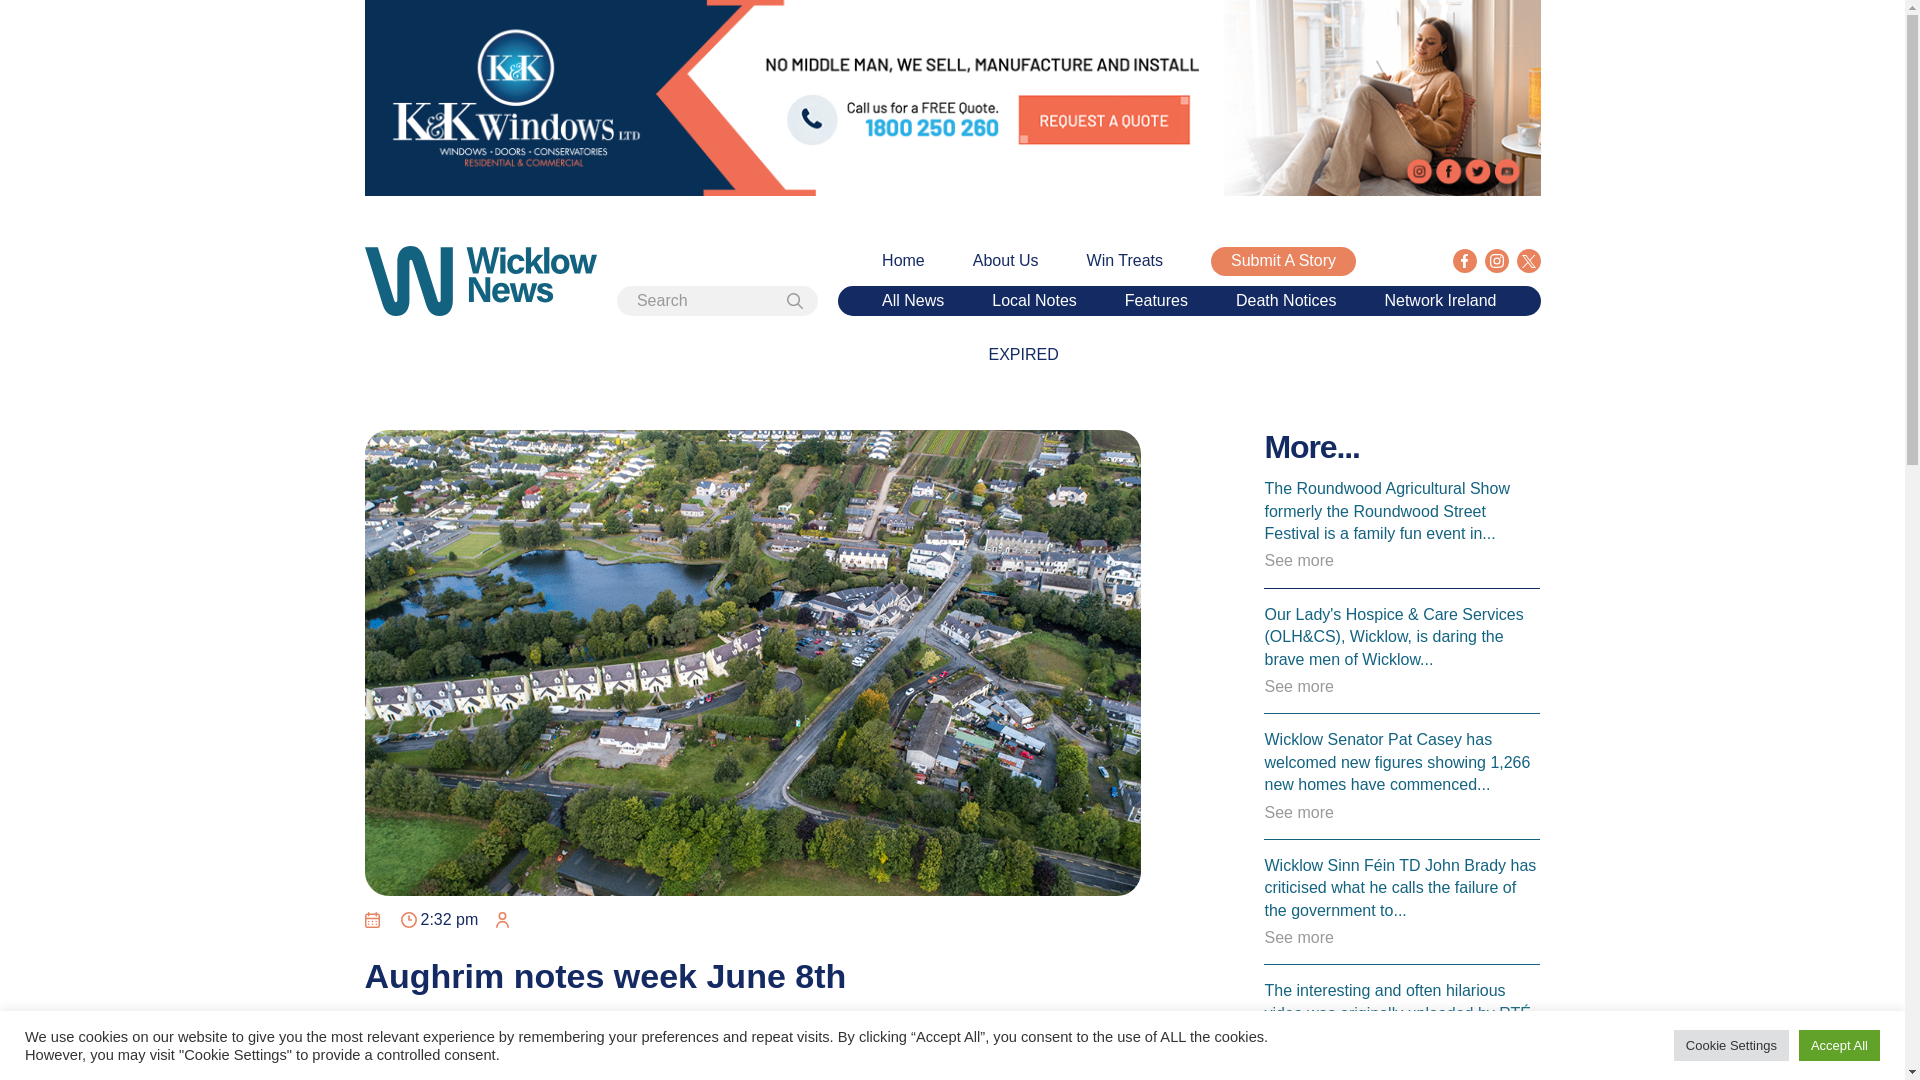  I want to click on Home, so click(903, 260).